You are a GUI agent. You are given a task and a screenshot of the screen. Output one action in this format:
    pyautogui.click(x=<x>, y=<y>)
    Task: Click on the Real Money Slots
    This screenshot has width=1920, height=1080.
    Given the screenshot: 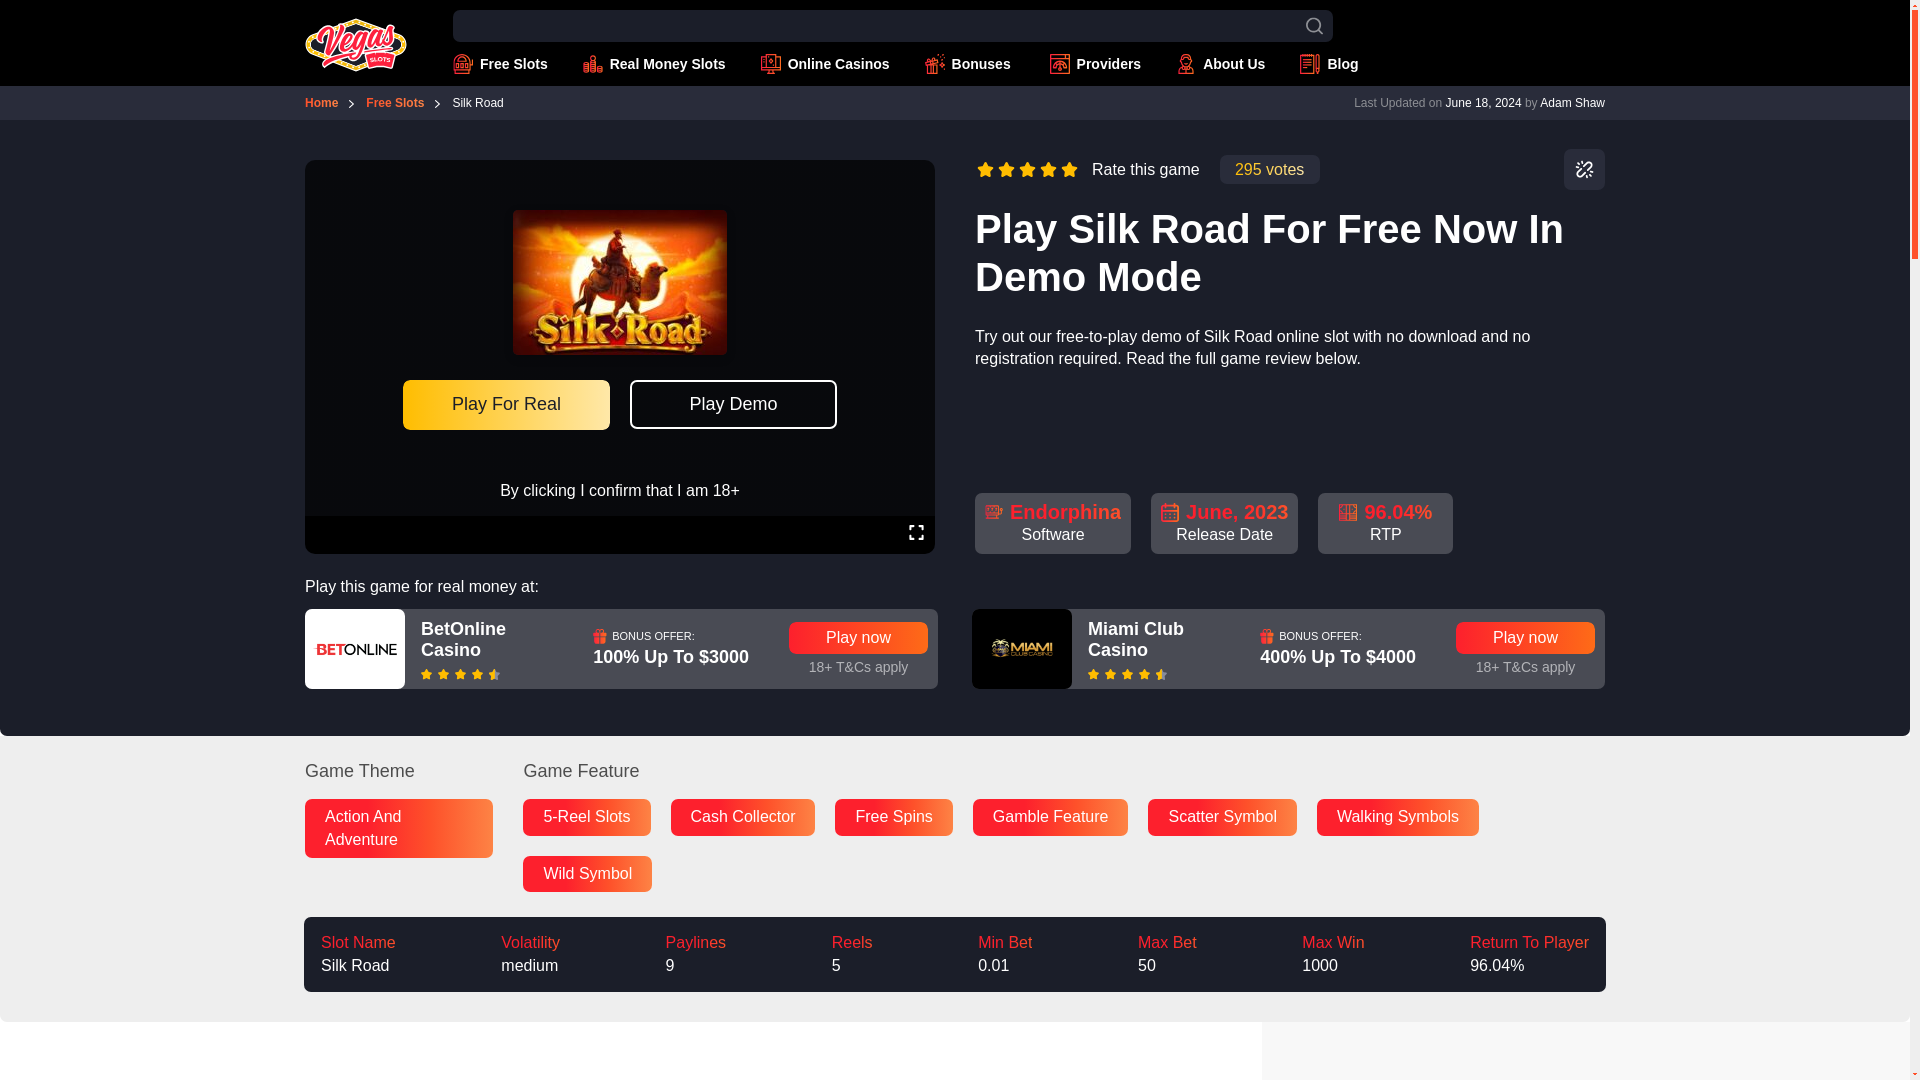 What is the action you would take?
    pyautogui.click(x=654, y=64)
    